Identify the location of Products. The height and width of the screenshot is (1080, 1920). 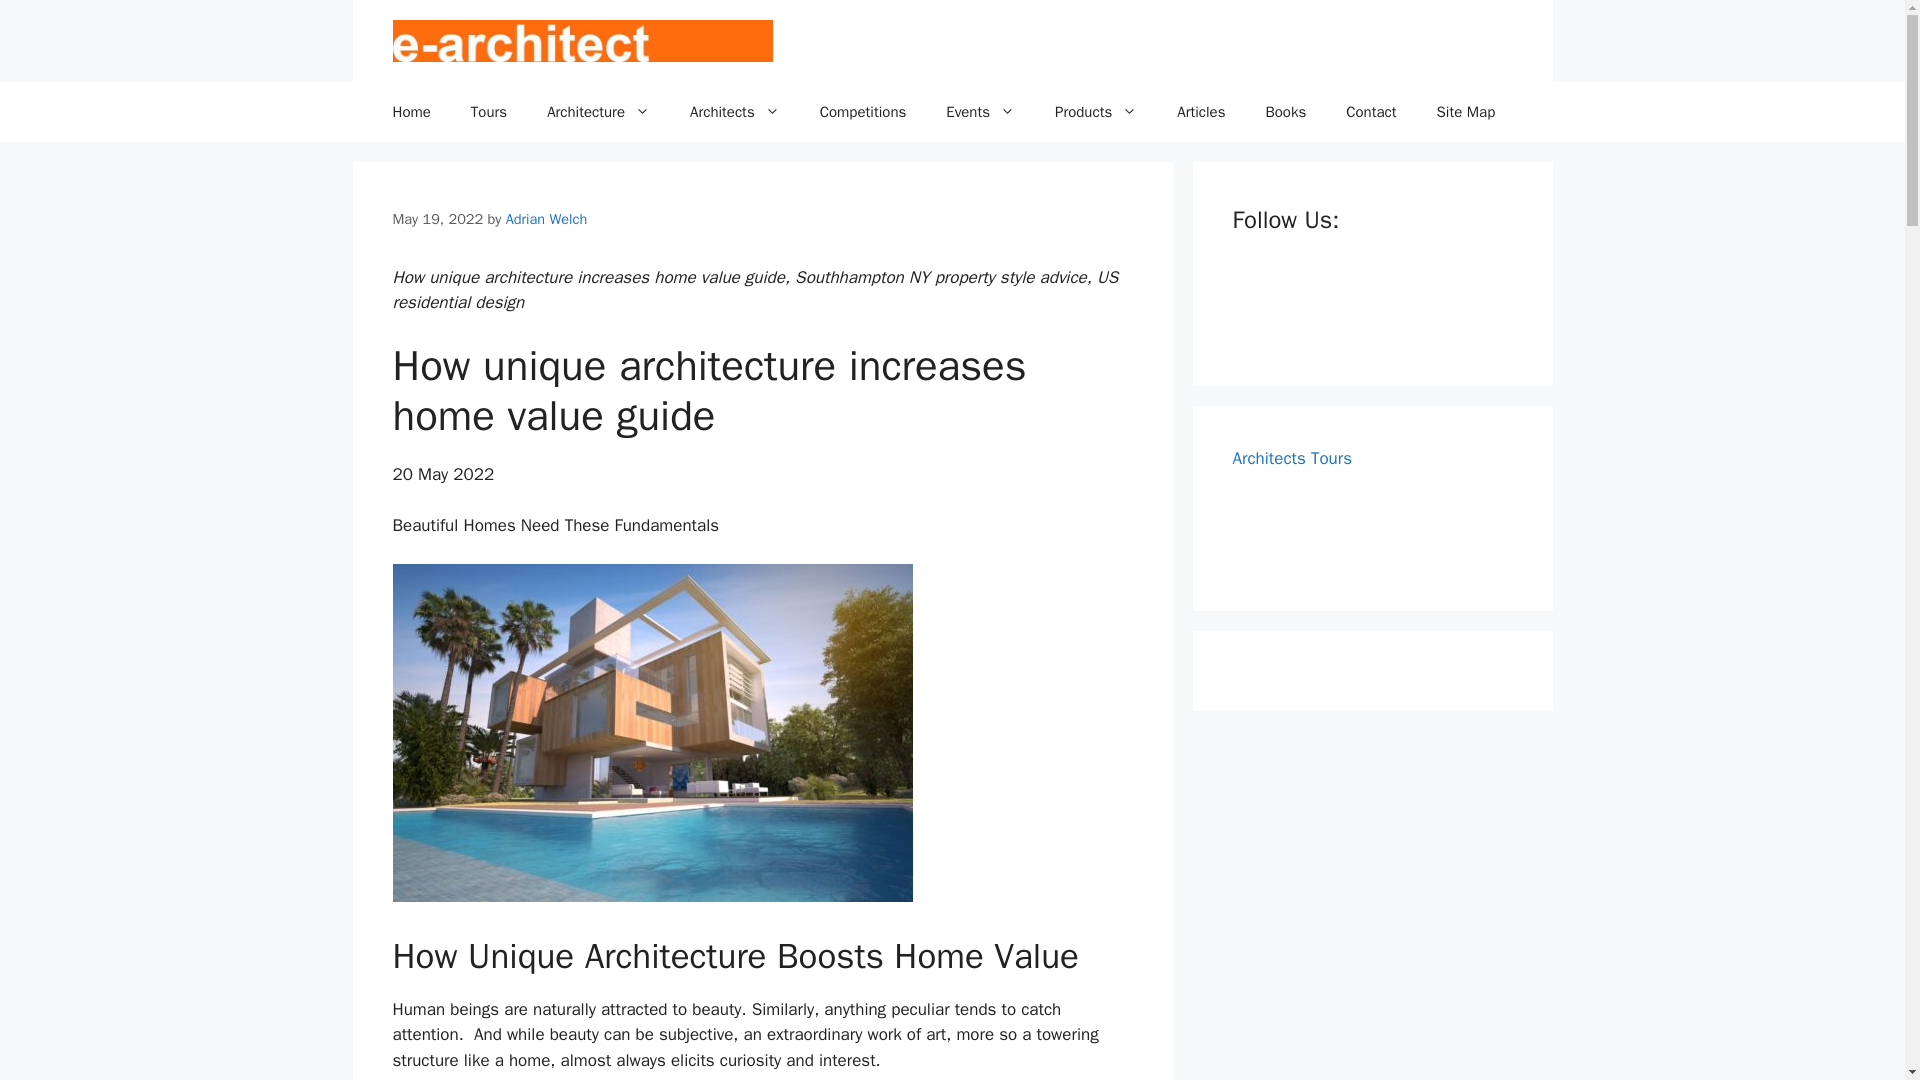
(1096, 112).